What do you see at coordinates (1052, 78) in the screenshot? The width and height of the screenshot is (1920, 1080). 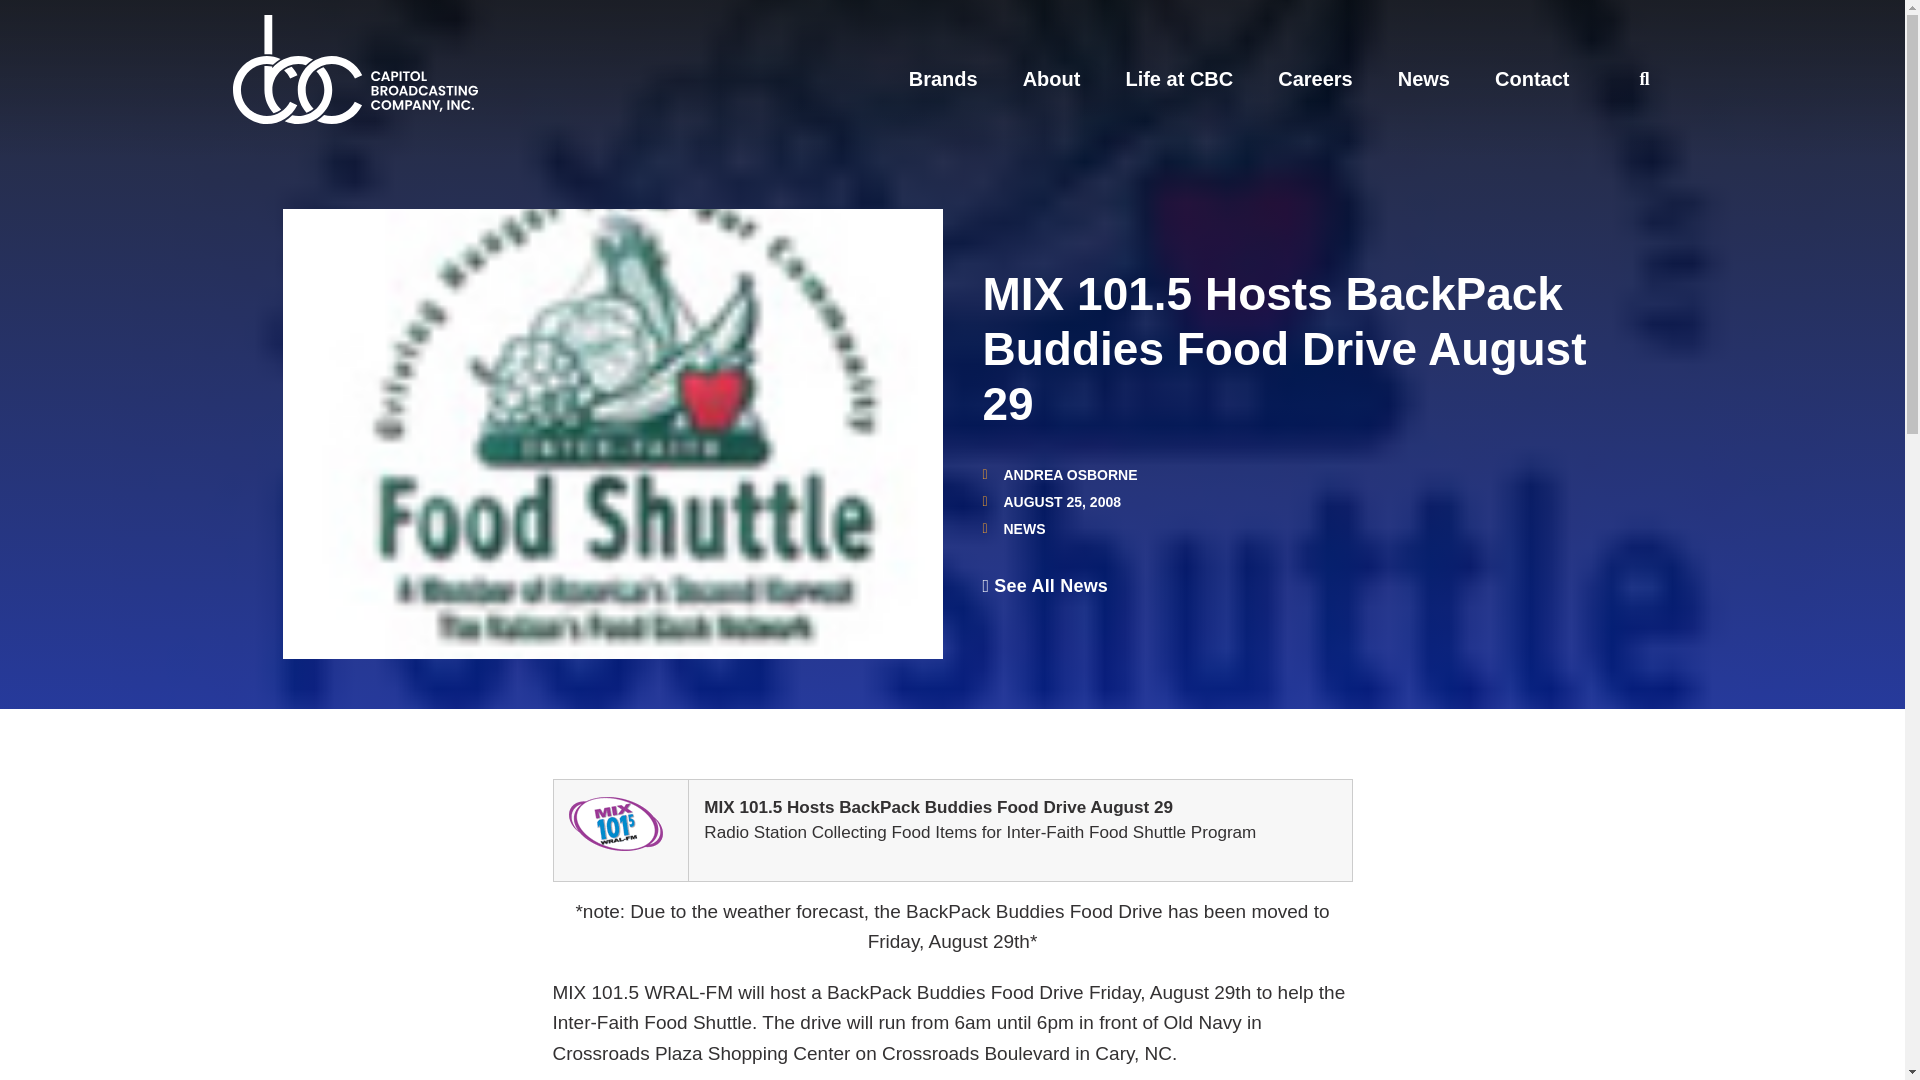 I see `About` at bounding box center [1052, 78].